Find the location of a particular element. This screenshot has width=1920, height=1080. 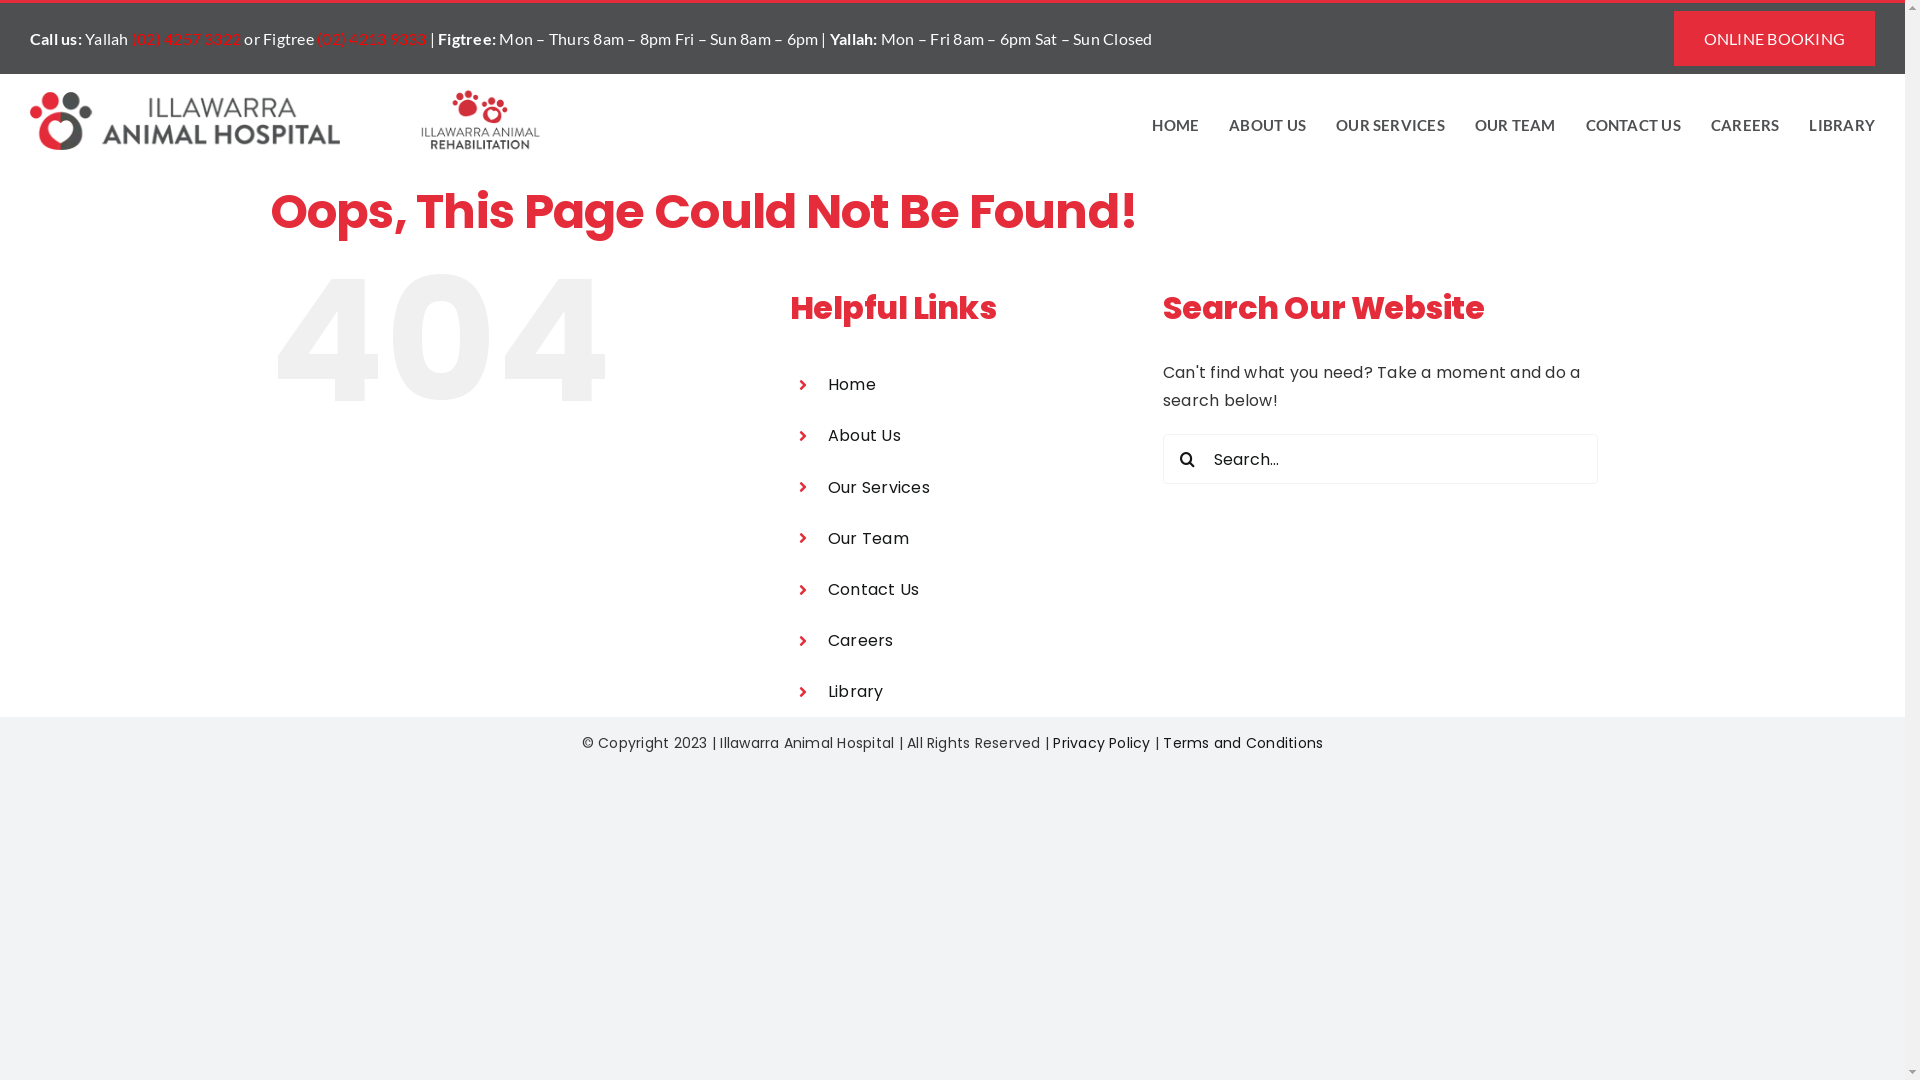

Terms and Conditions is located at coordinates (1243, 743).